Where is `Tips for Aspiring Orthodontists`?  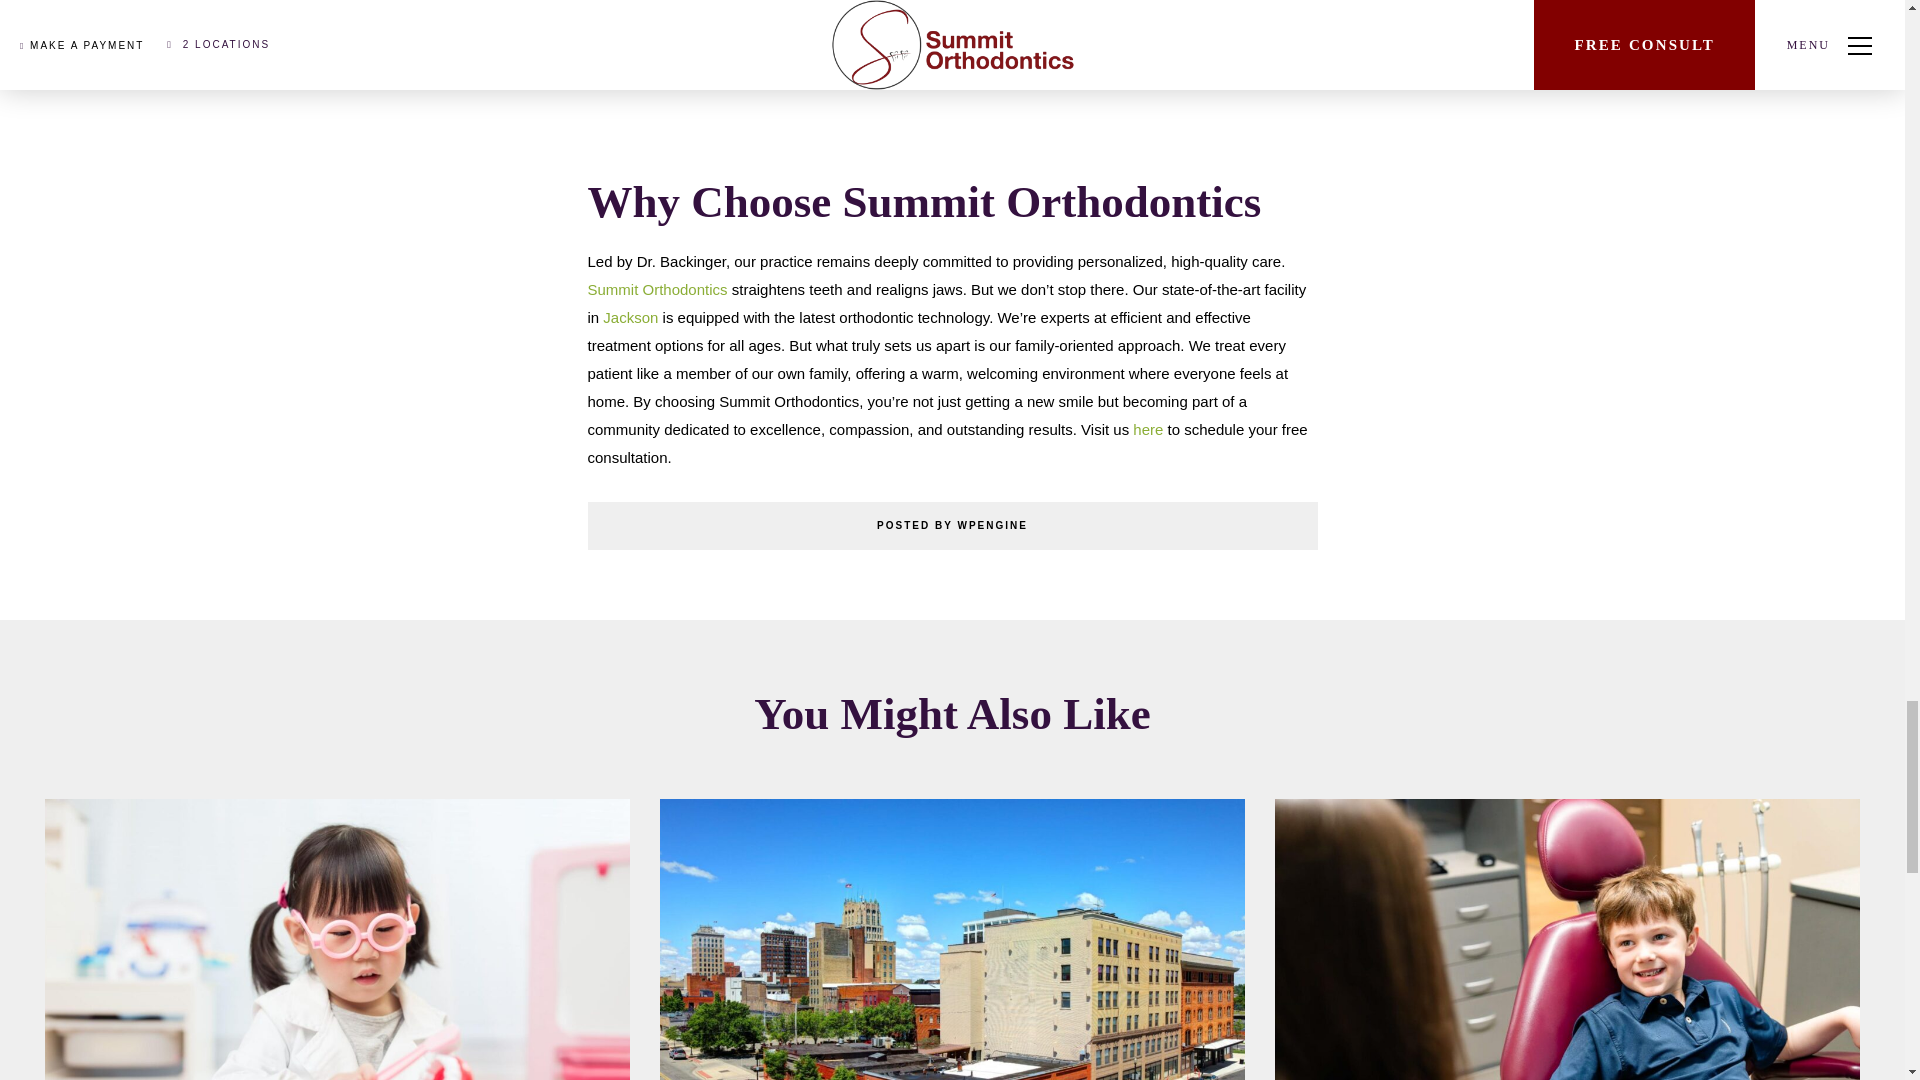
Tips for Aspiring Orthodontists is located at coordinates (336, 940).